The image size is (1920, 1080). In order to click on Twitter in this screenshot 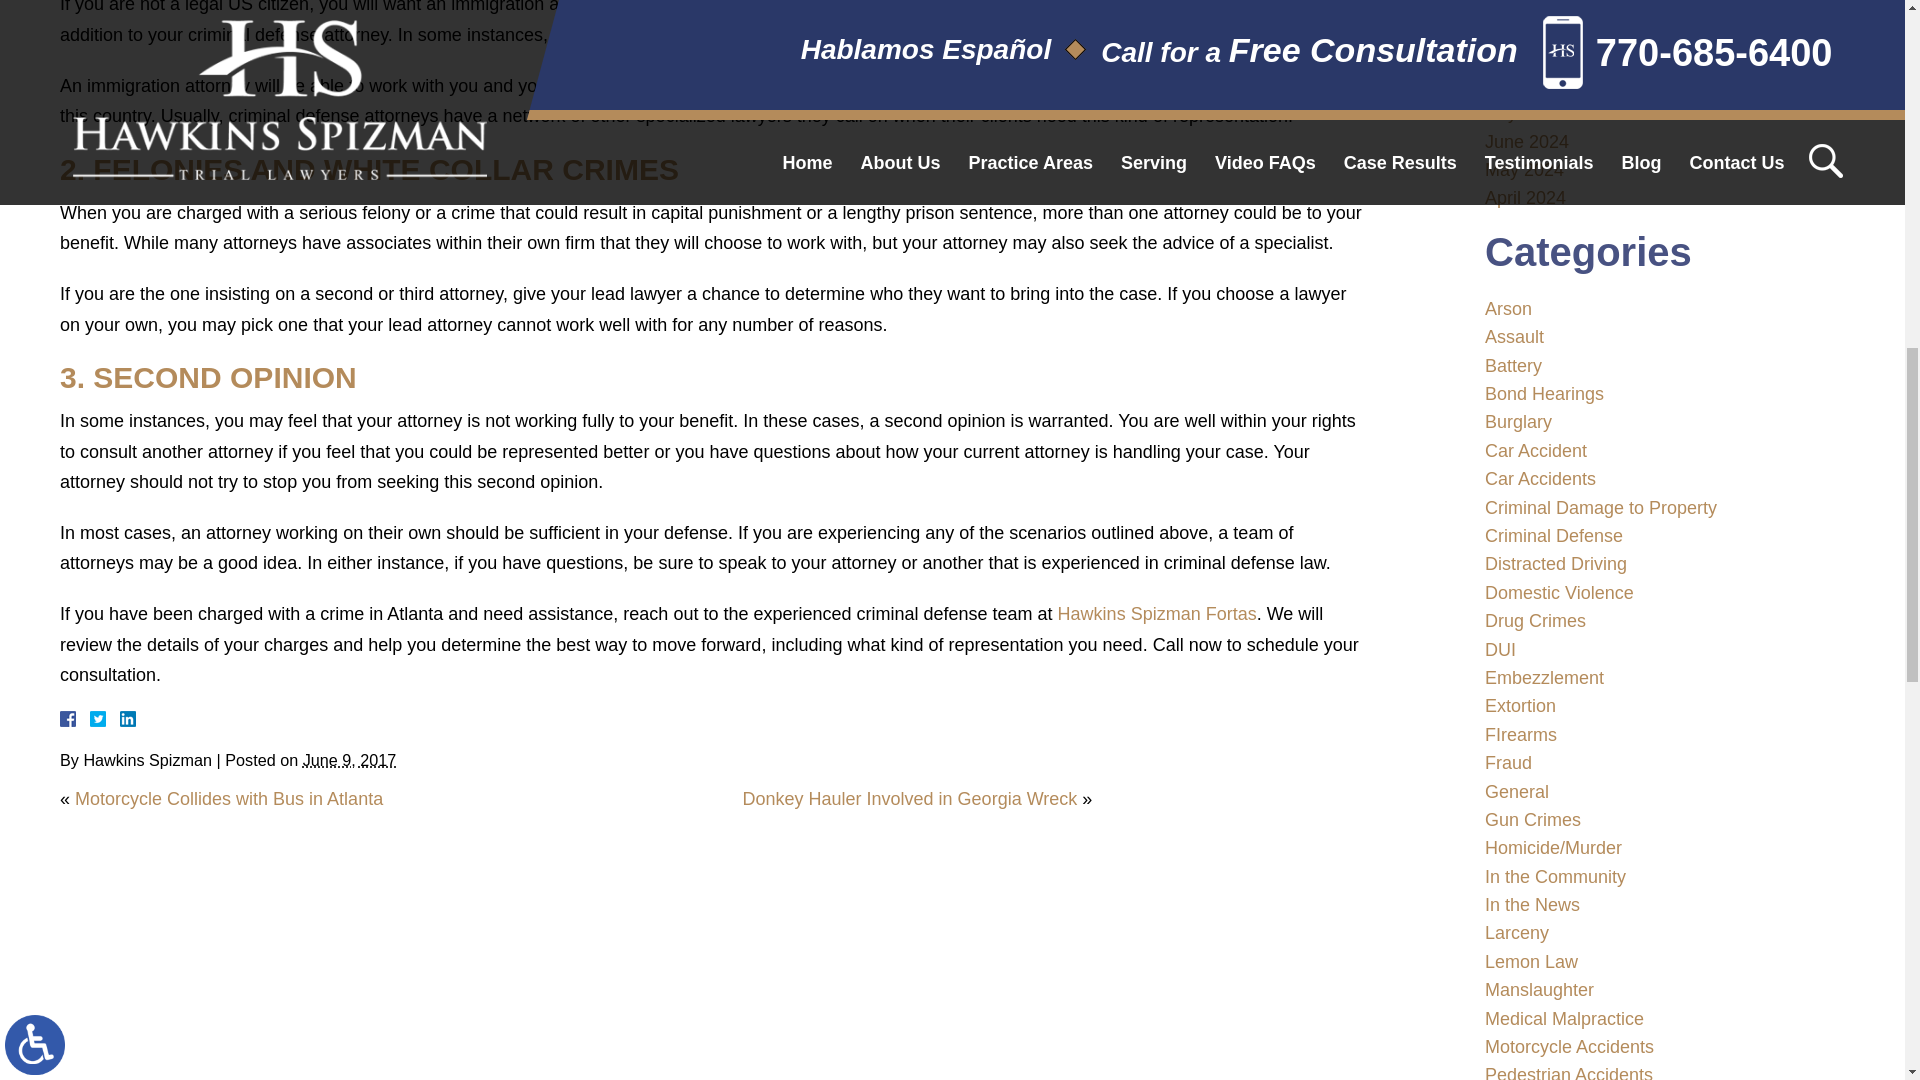, I will do `click(106, 718)`.